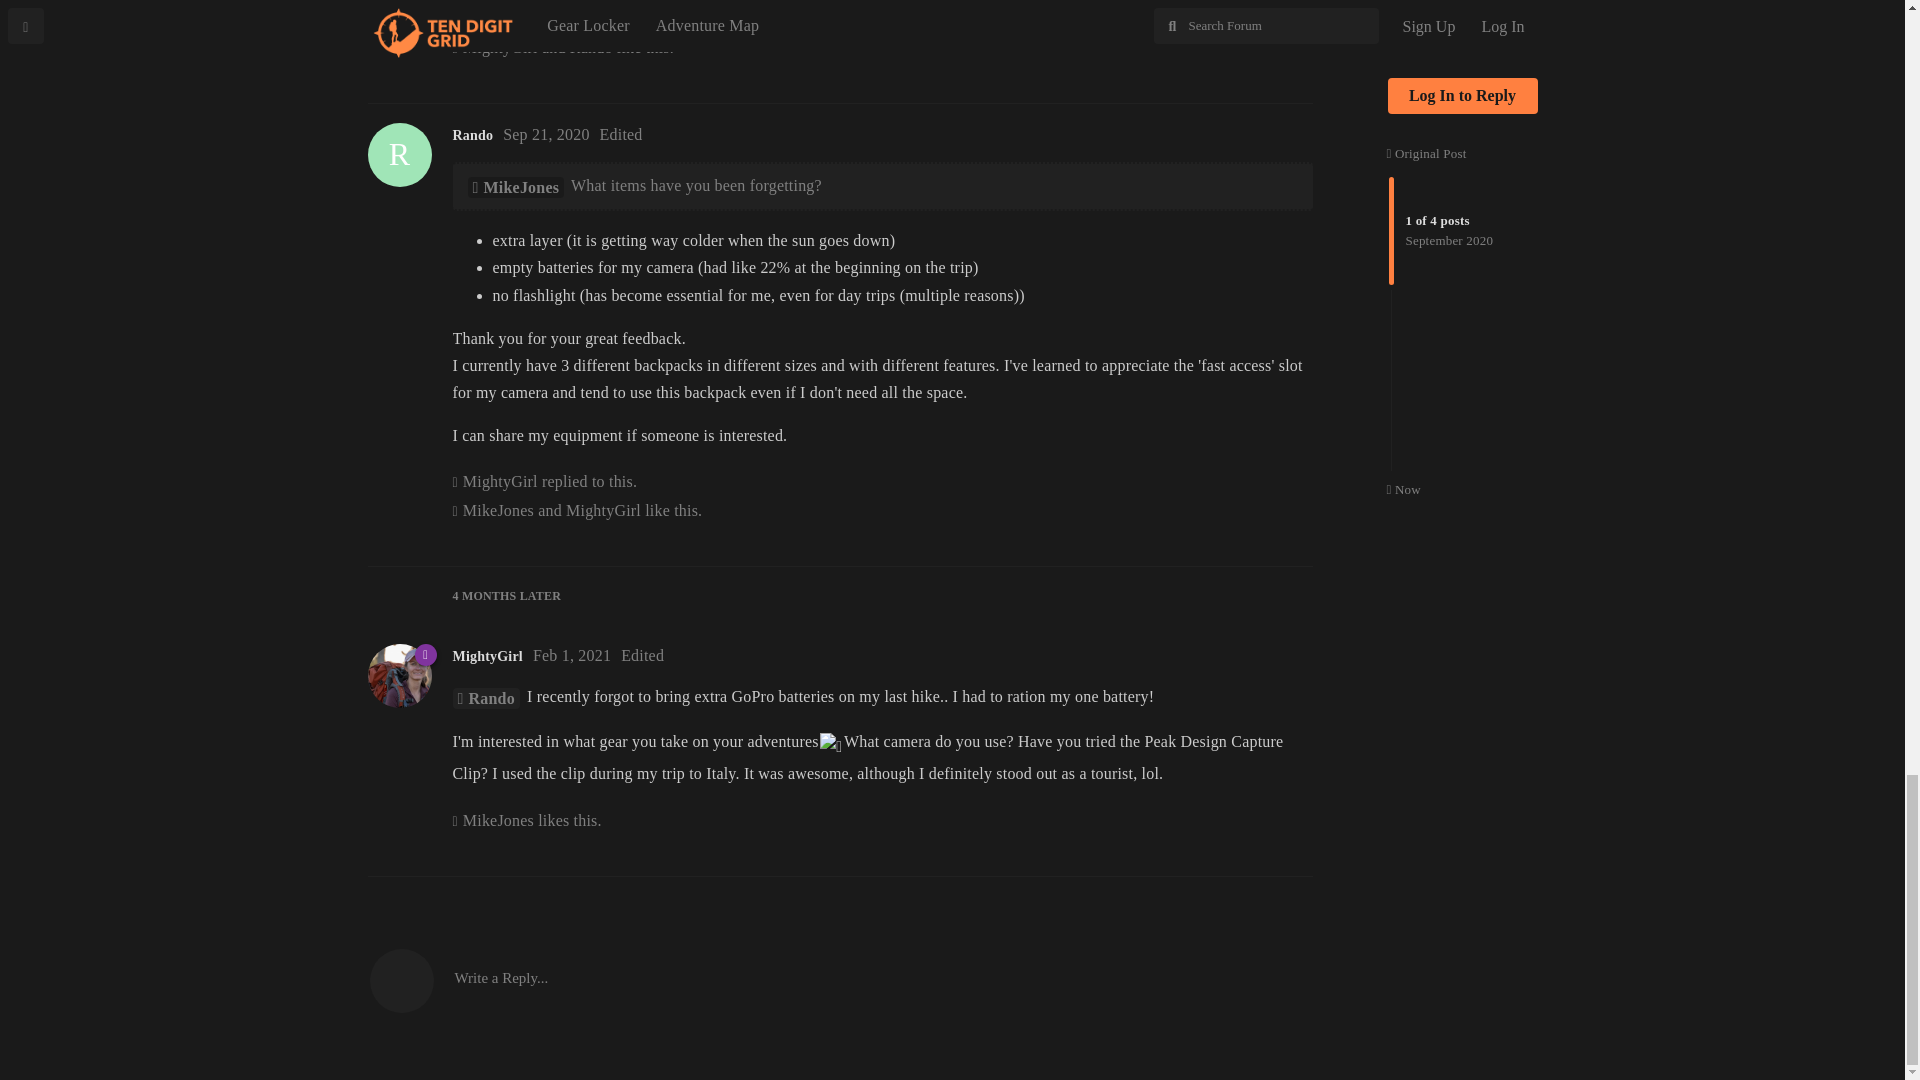 The width and height of the screenshot is (1920, 1080). Describe the element at coordinates (500, 48) in the screenshot. I see `Sep 21, 2020` at that location.